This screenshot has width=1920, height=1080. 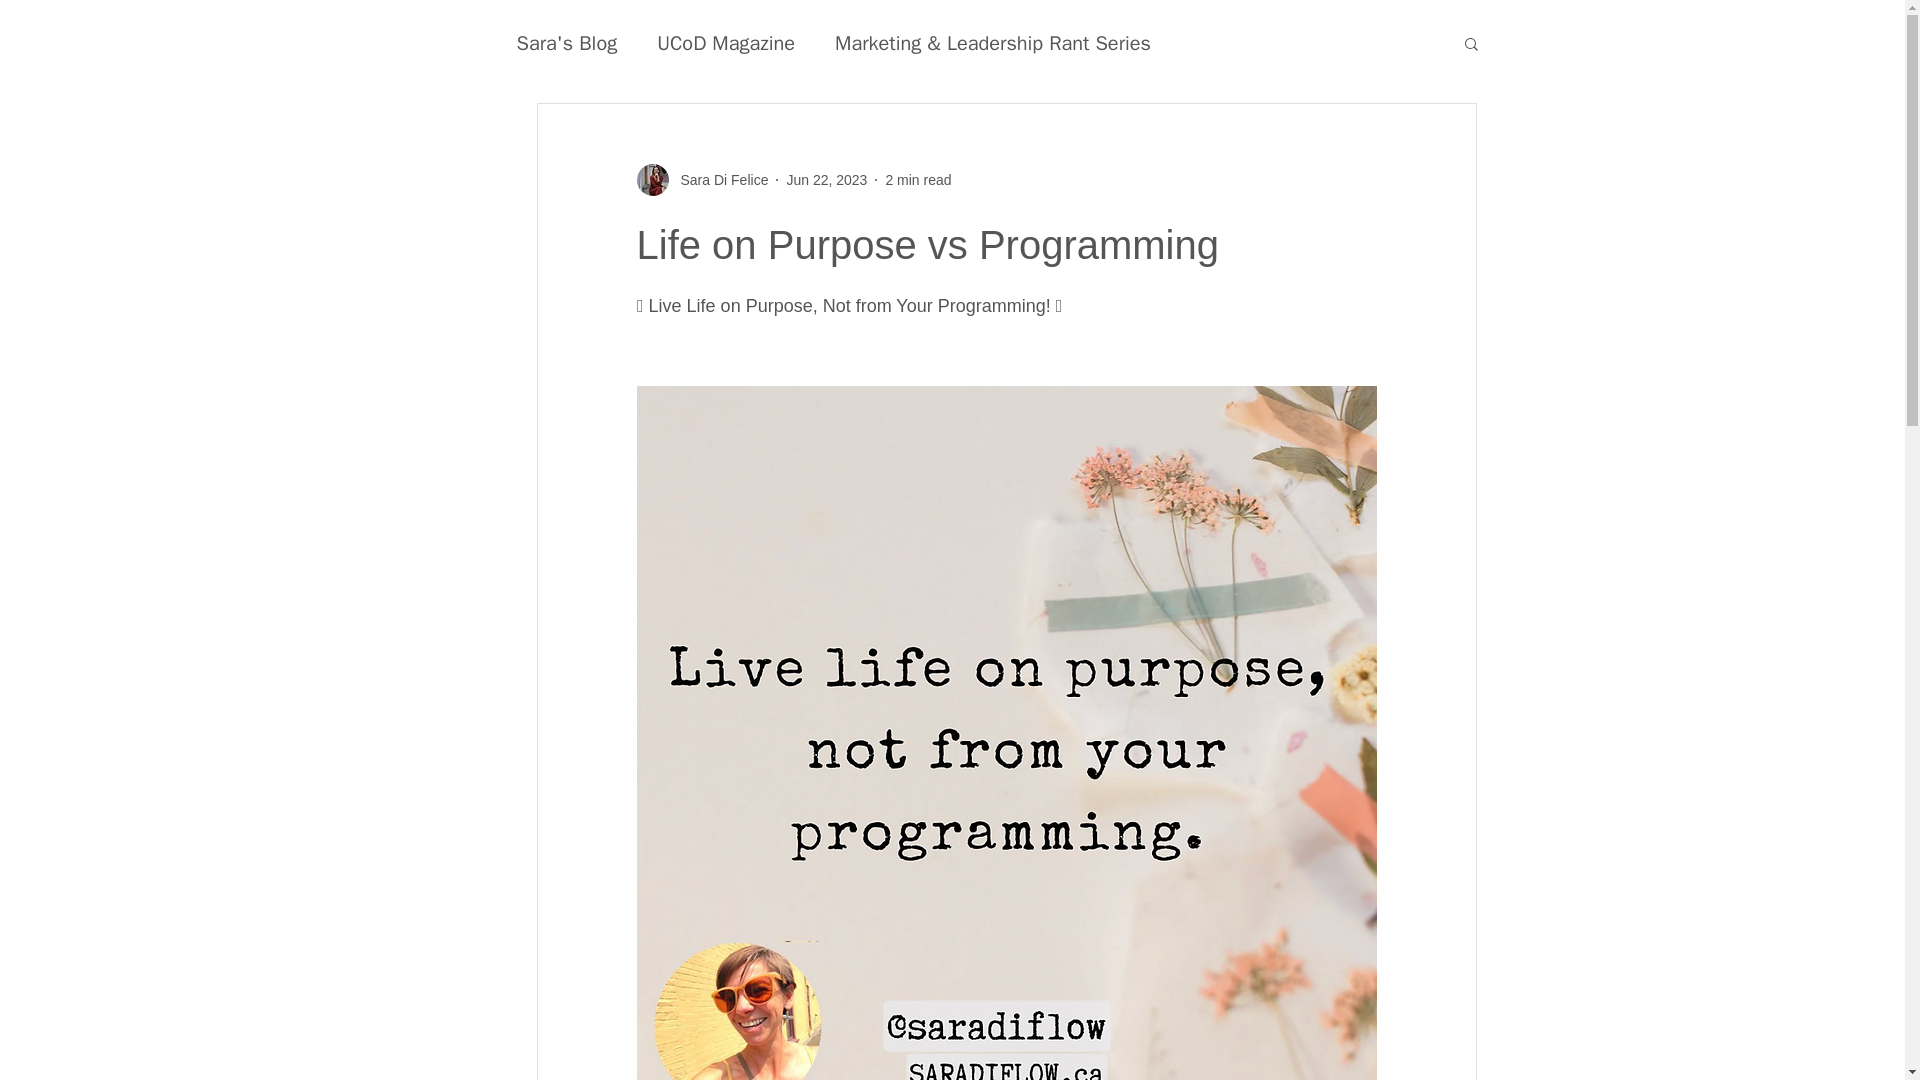 I want to click on UCoD Magazine, so click(x=725, y=44).